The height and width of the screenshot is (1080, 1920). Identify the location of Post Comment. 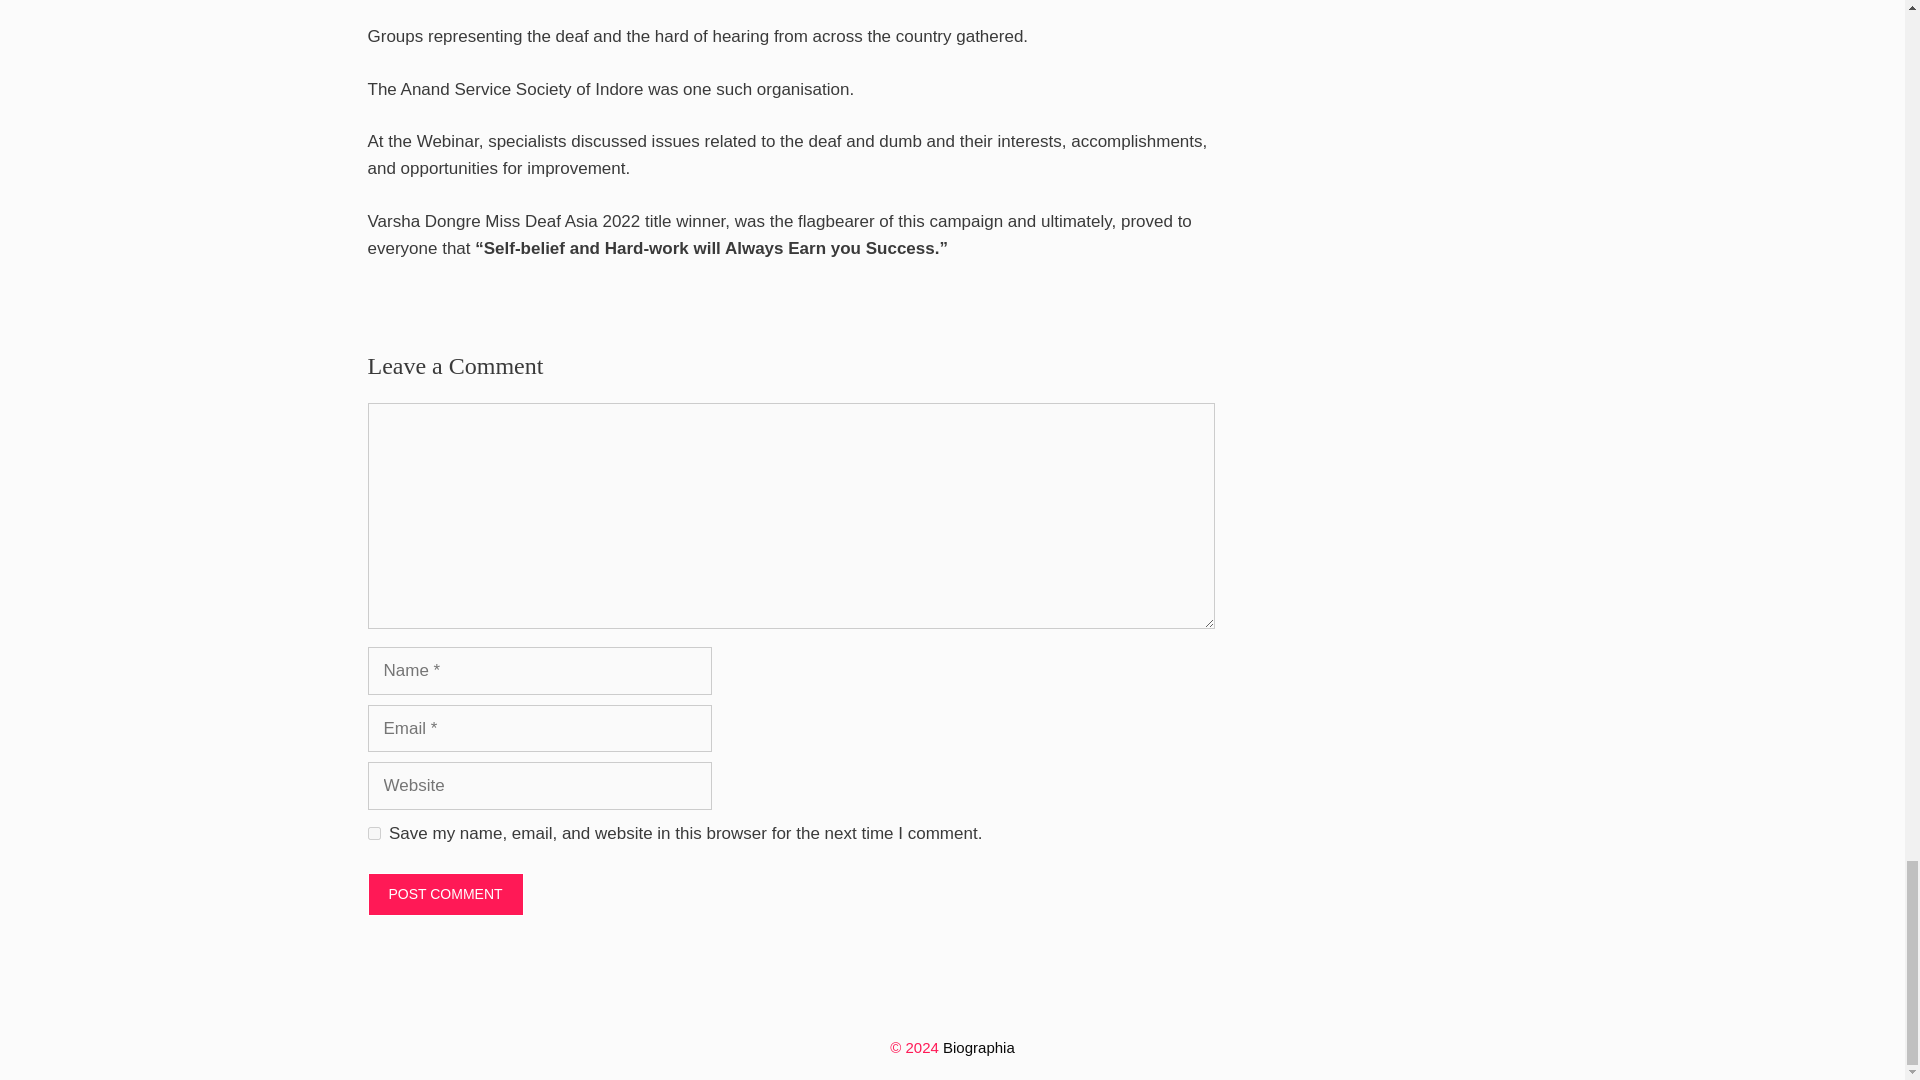
(446, 894).